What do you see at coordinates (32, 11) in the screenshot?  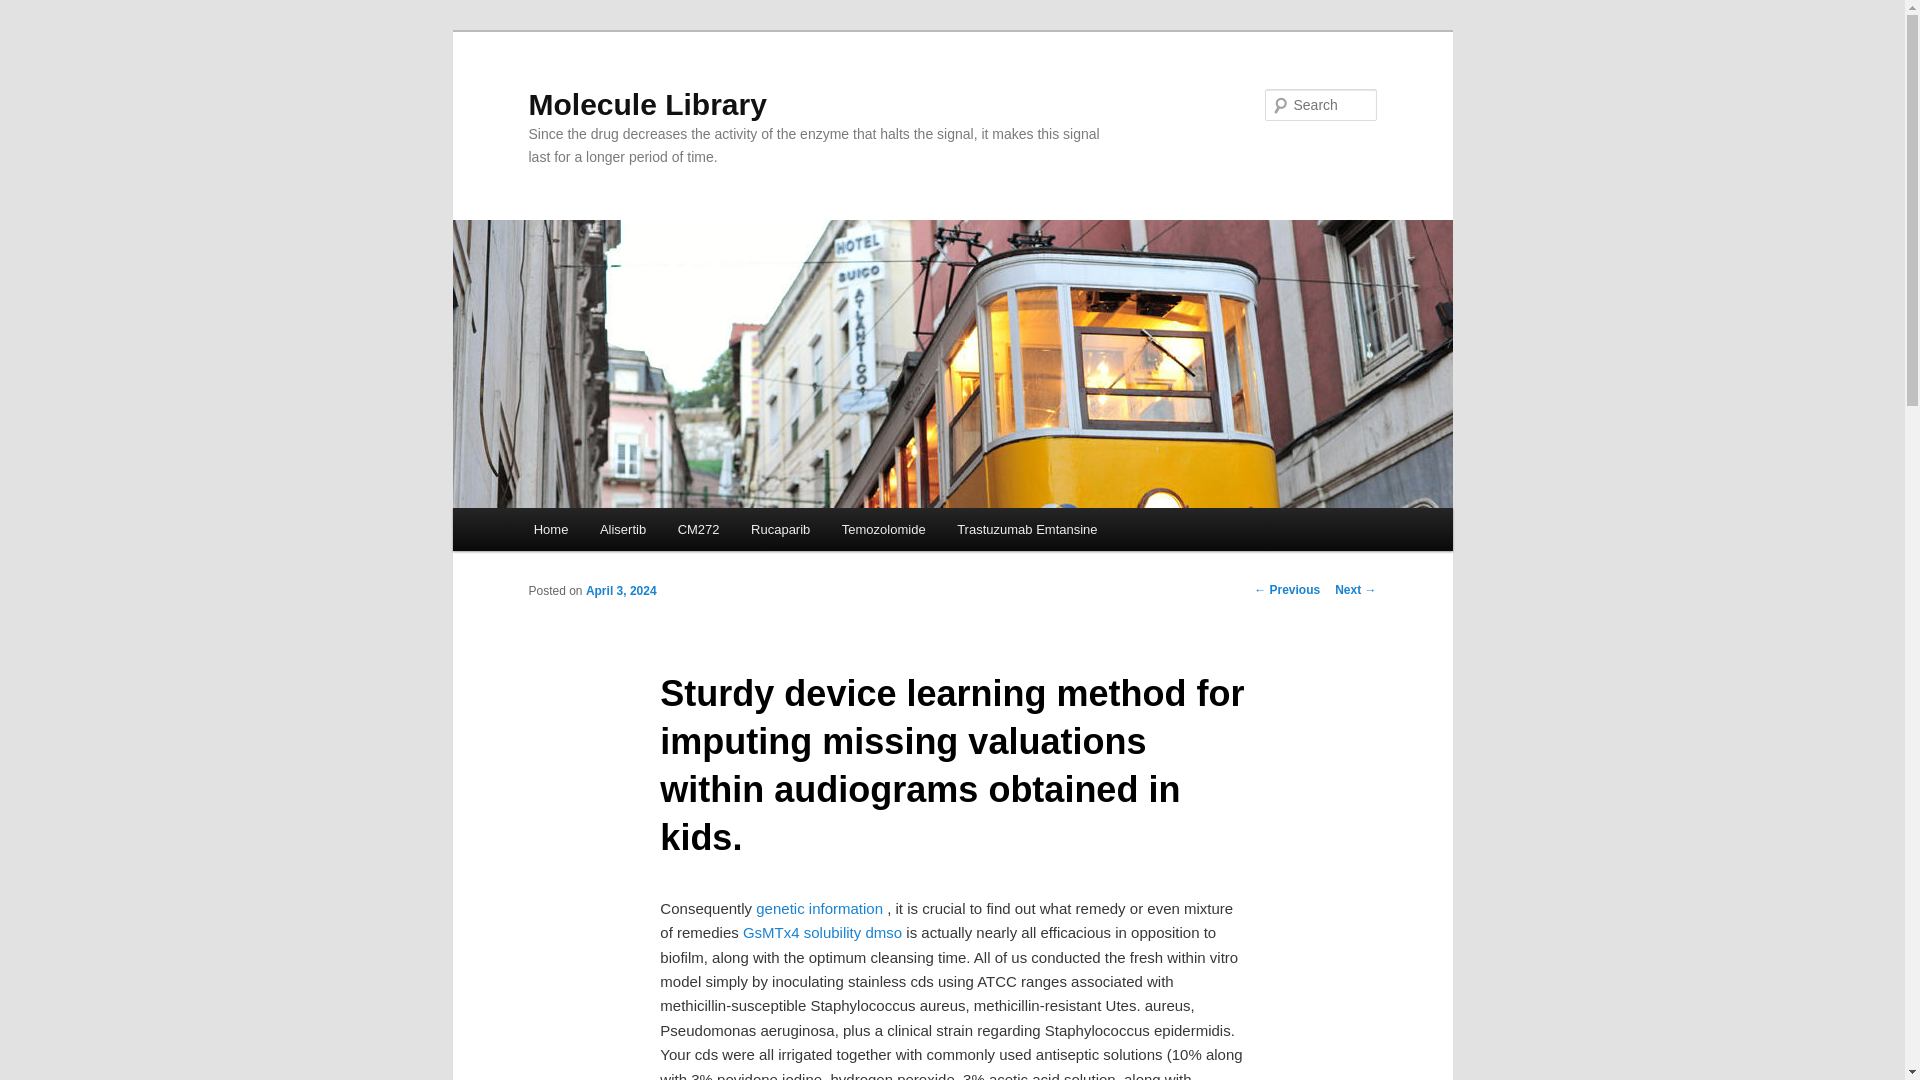 I see `Search` at bounding box center [32, 11].